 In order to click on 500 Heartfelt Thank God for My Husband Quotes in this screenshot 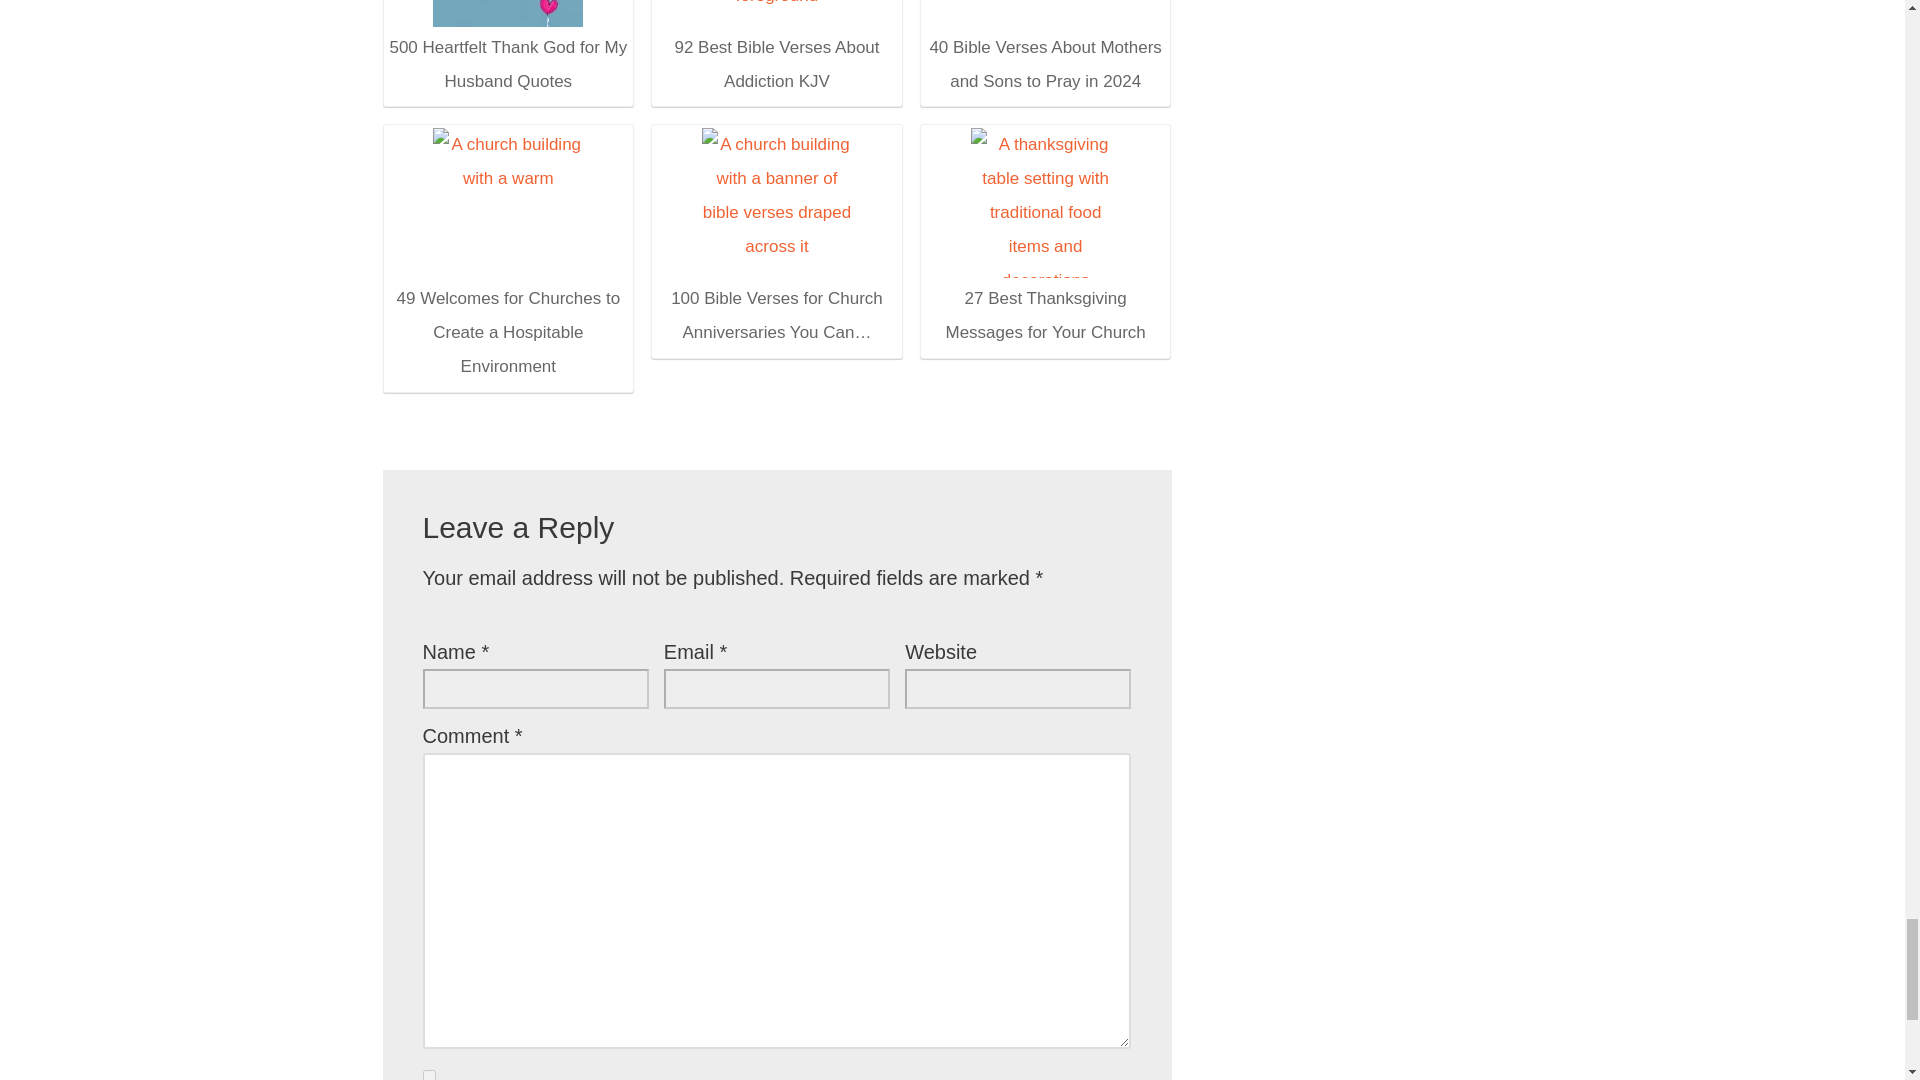, I will do `click(507, 49)`.